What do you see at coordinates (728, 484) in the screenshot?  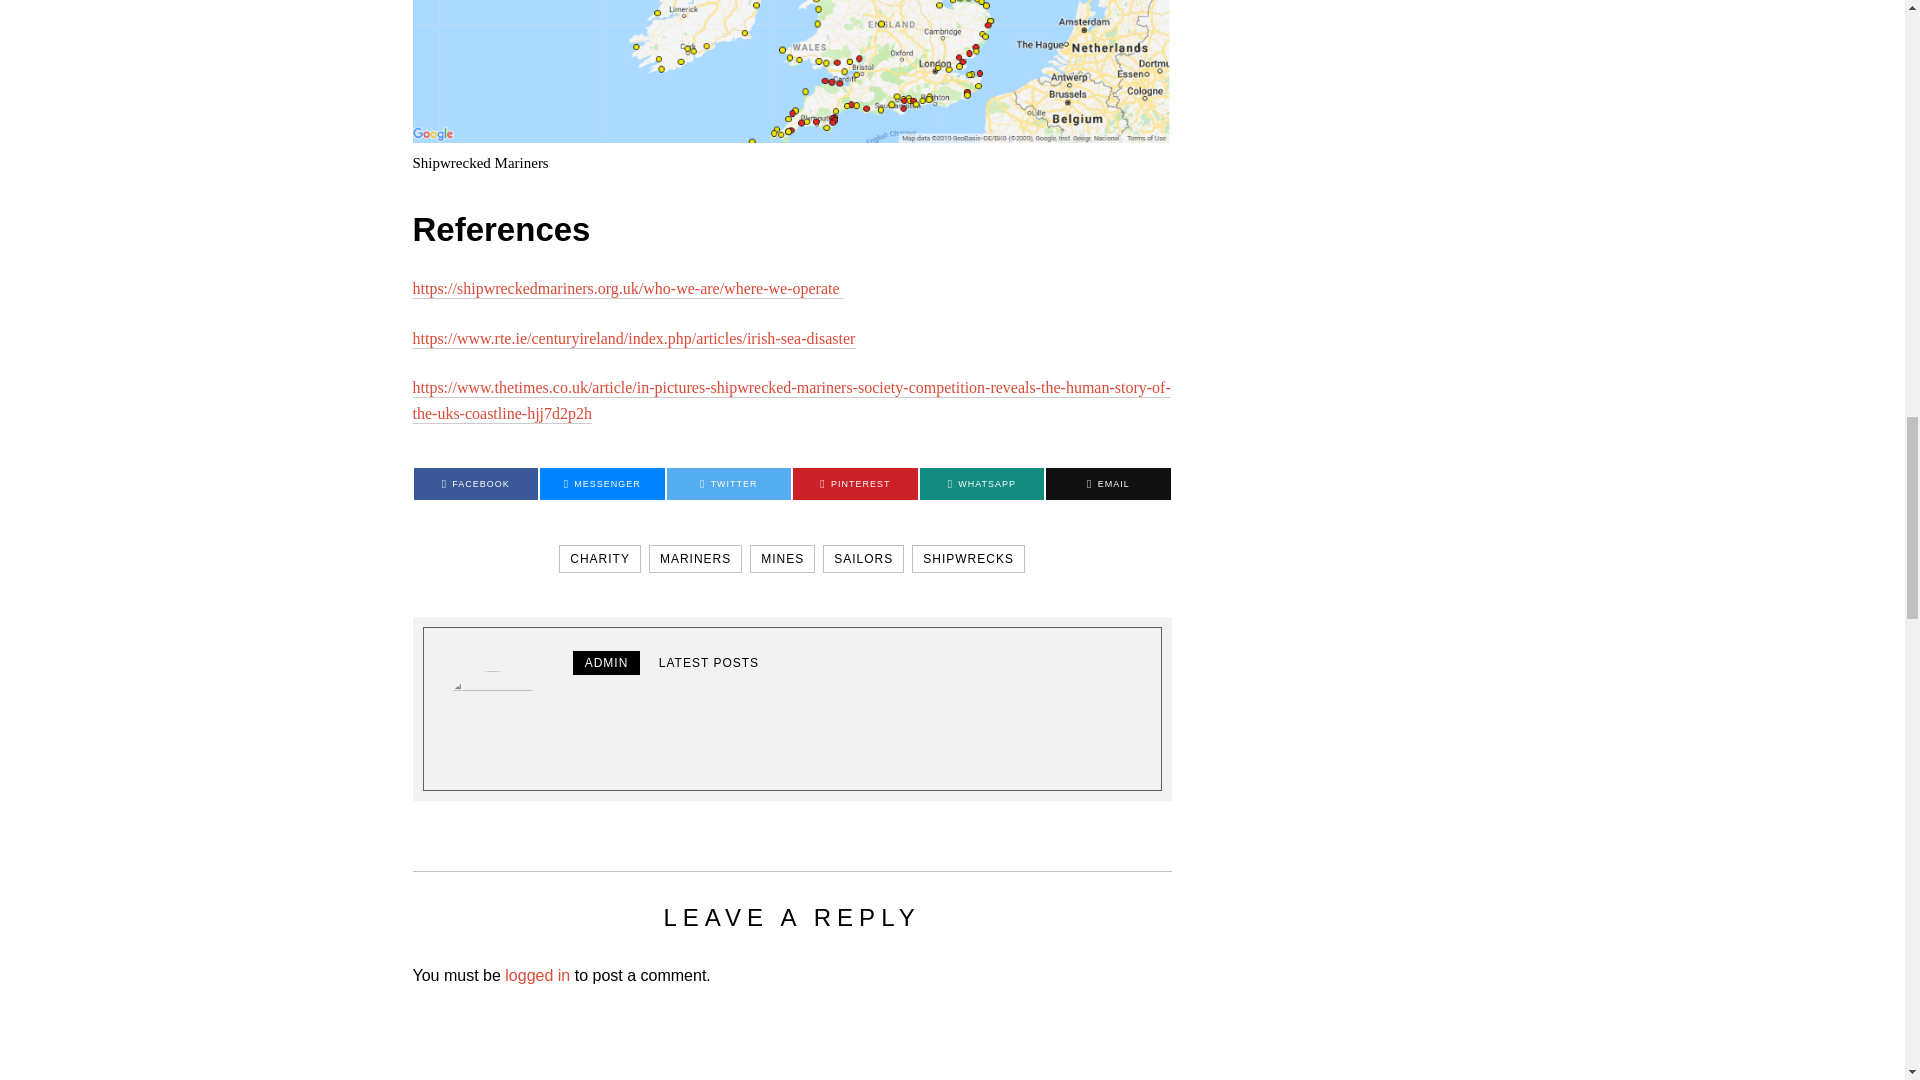 I see `TWITTER` at bounding box center [728, 484].